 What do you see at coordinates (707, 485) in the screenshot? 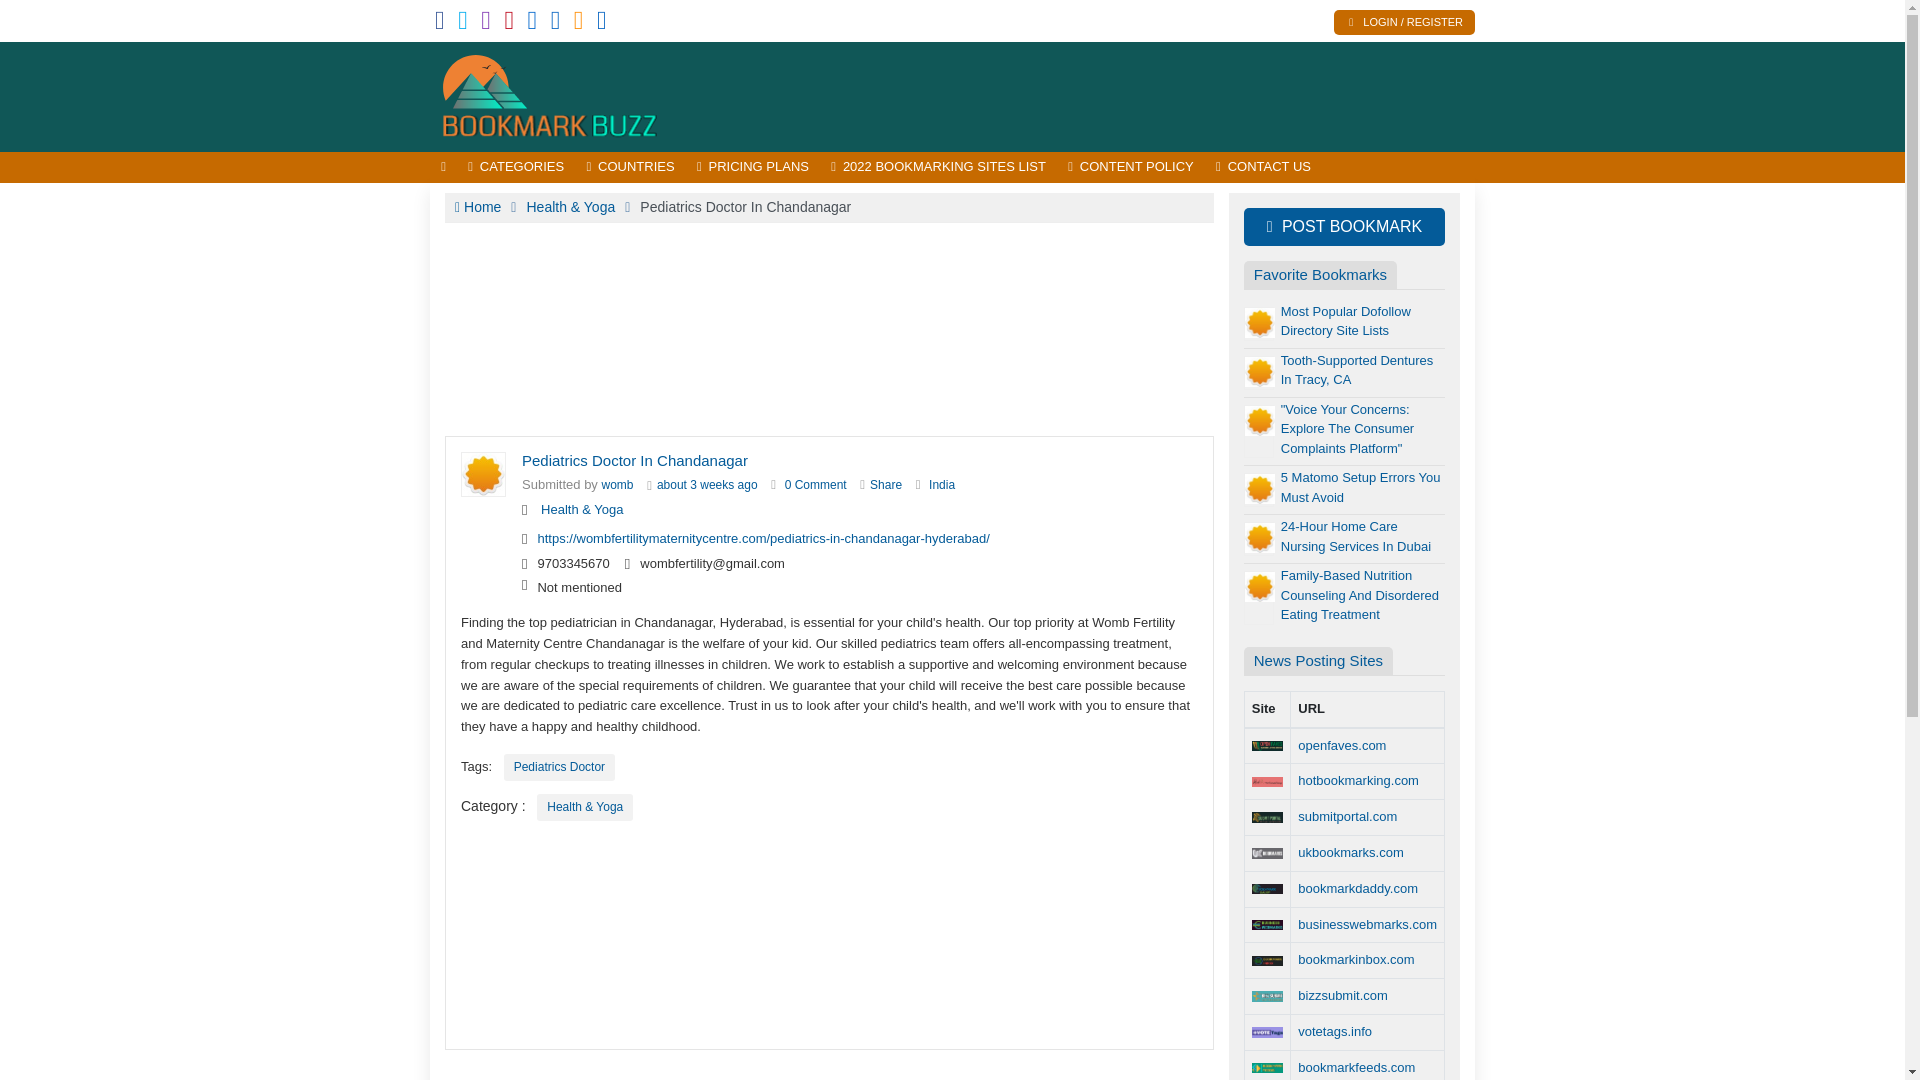
I see `about 3 weeks ago` at bounding box center [707, 485].